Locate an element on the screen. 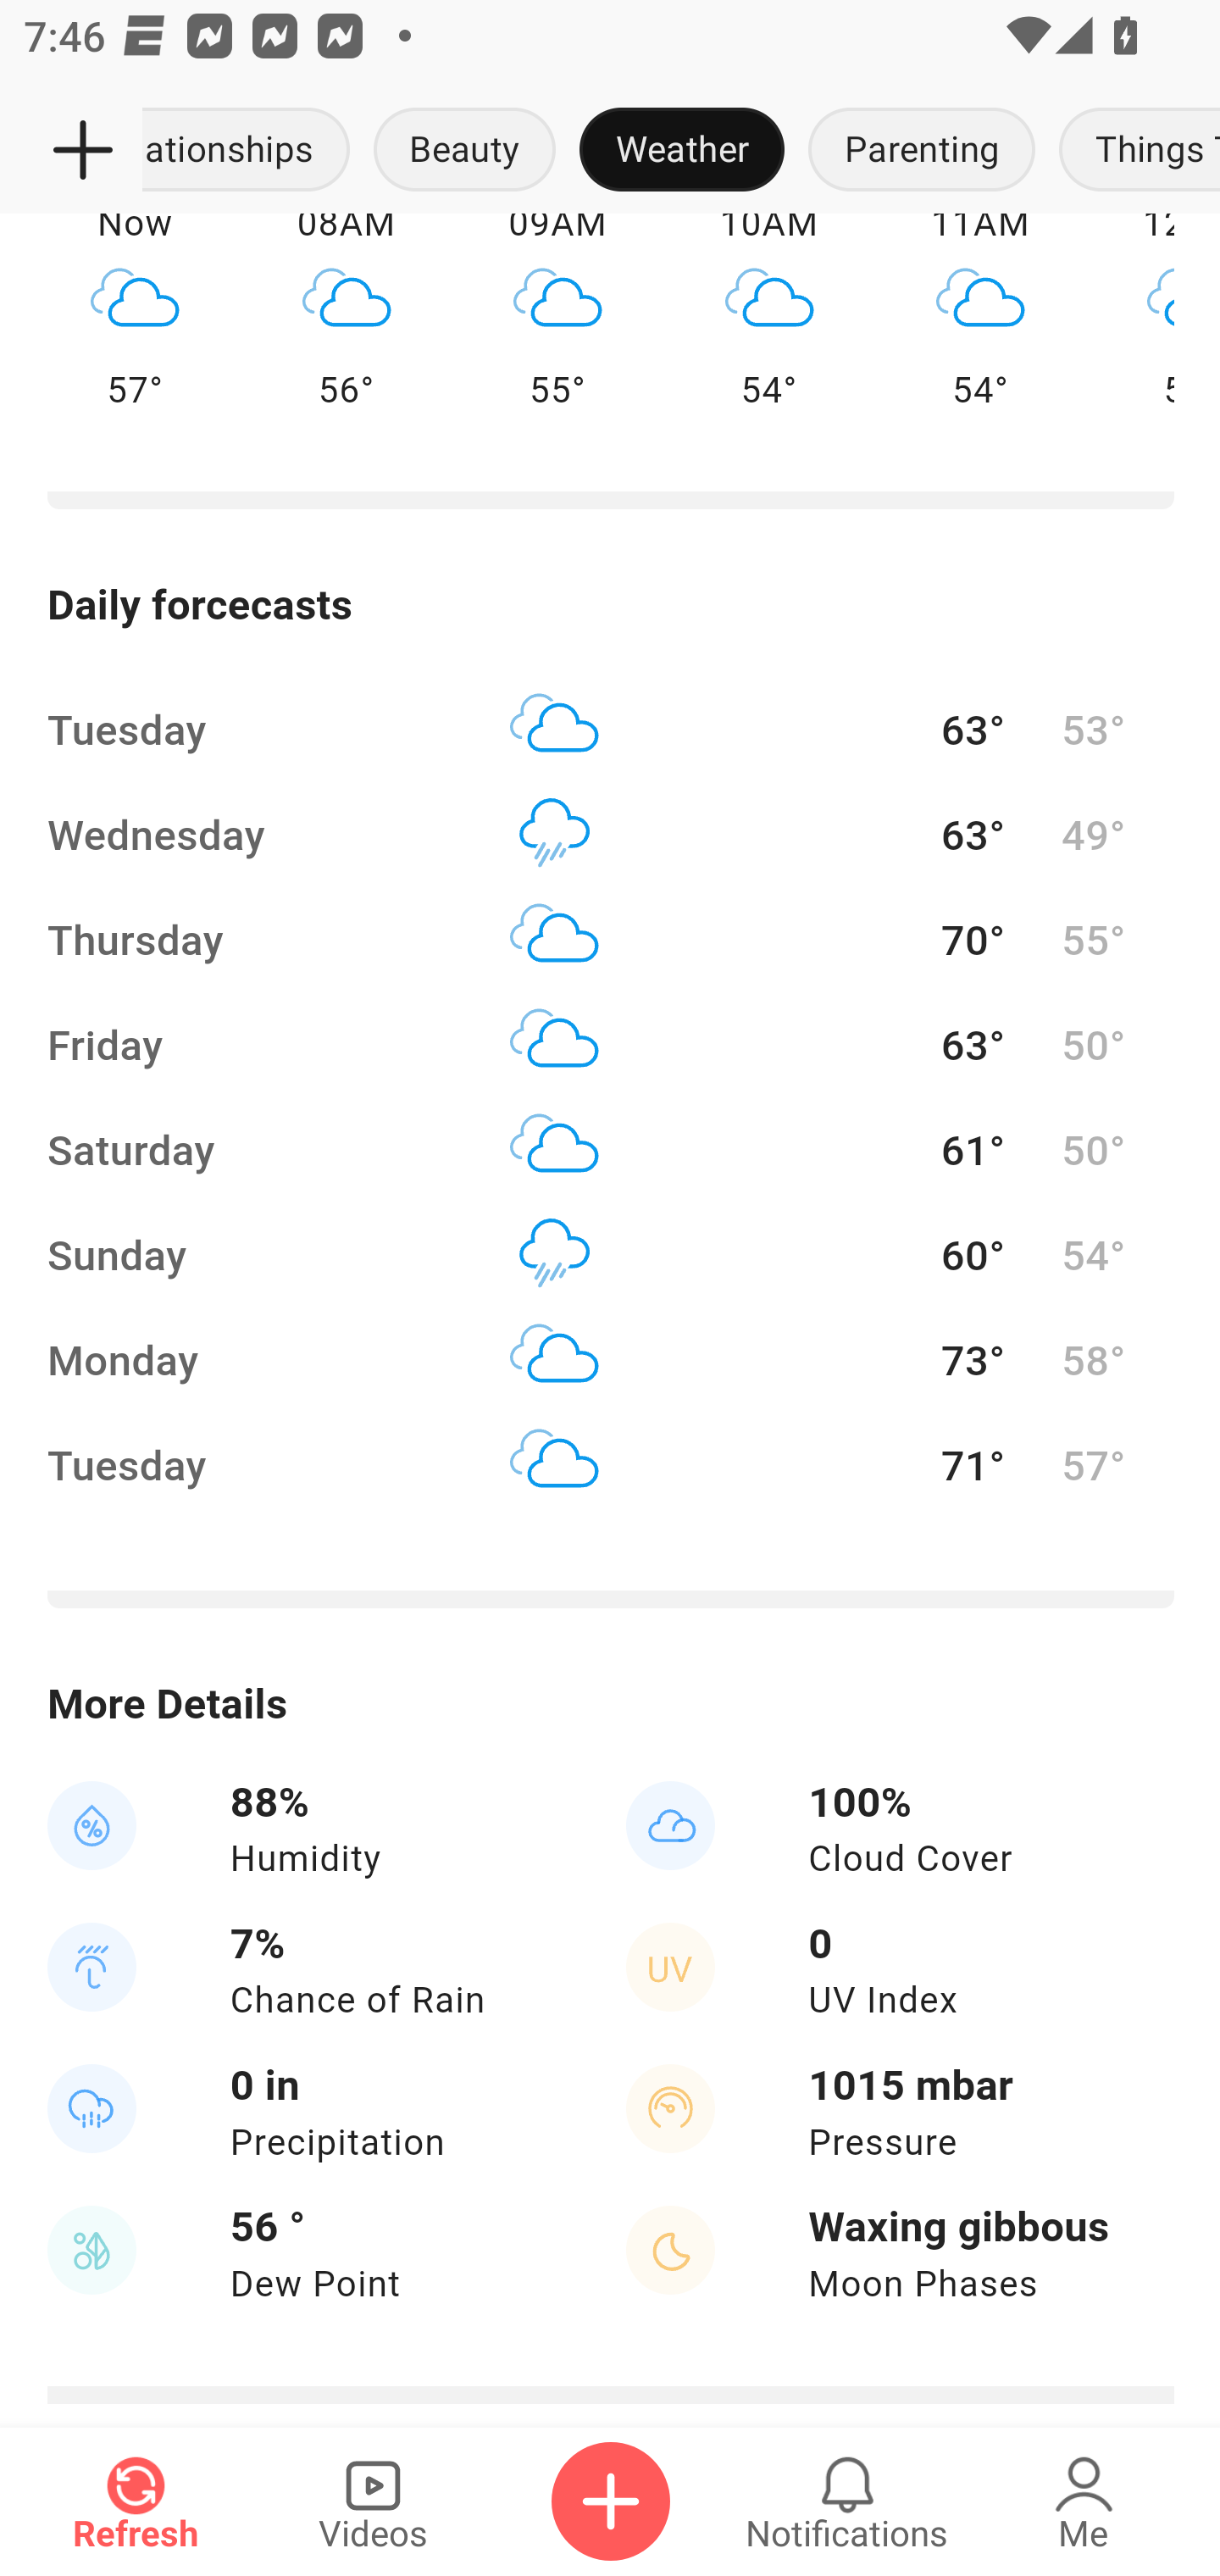 This screenshot has height=2576, width=1220. Things To Do is located at coordinates (1134, 151).